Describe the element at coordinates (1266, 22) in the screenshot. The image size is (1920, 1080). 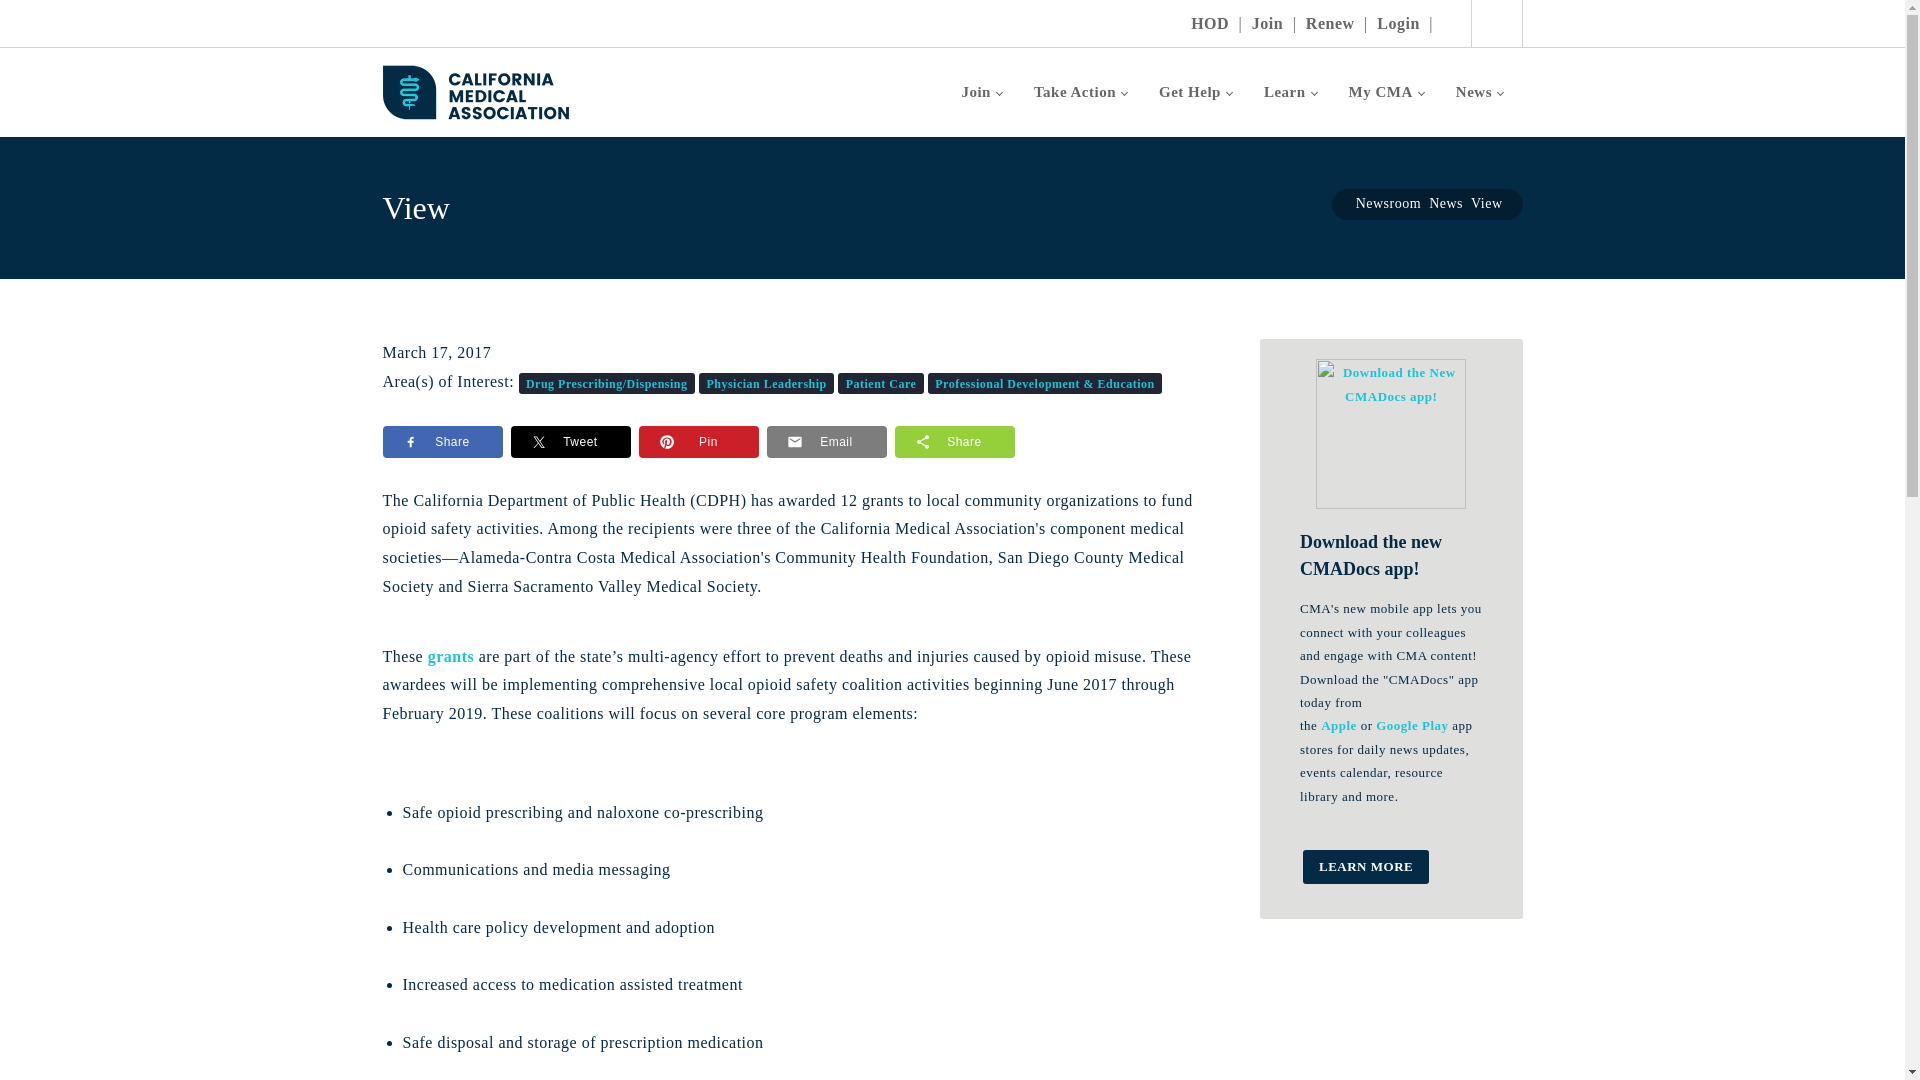
I see `Join` at that location.